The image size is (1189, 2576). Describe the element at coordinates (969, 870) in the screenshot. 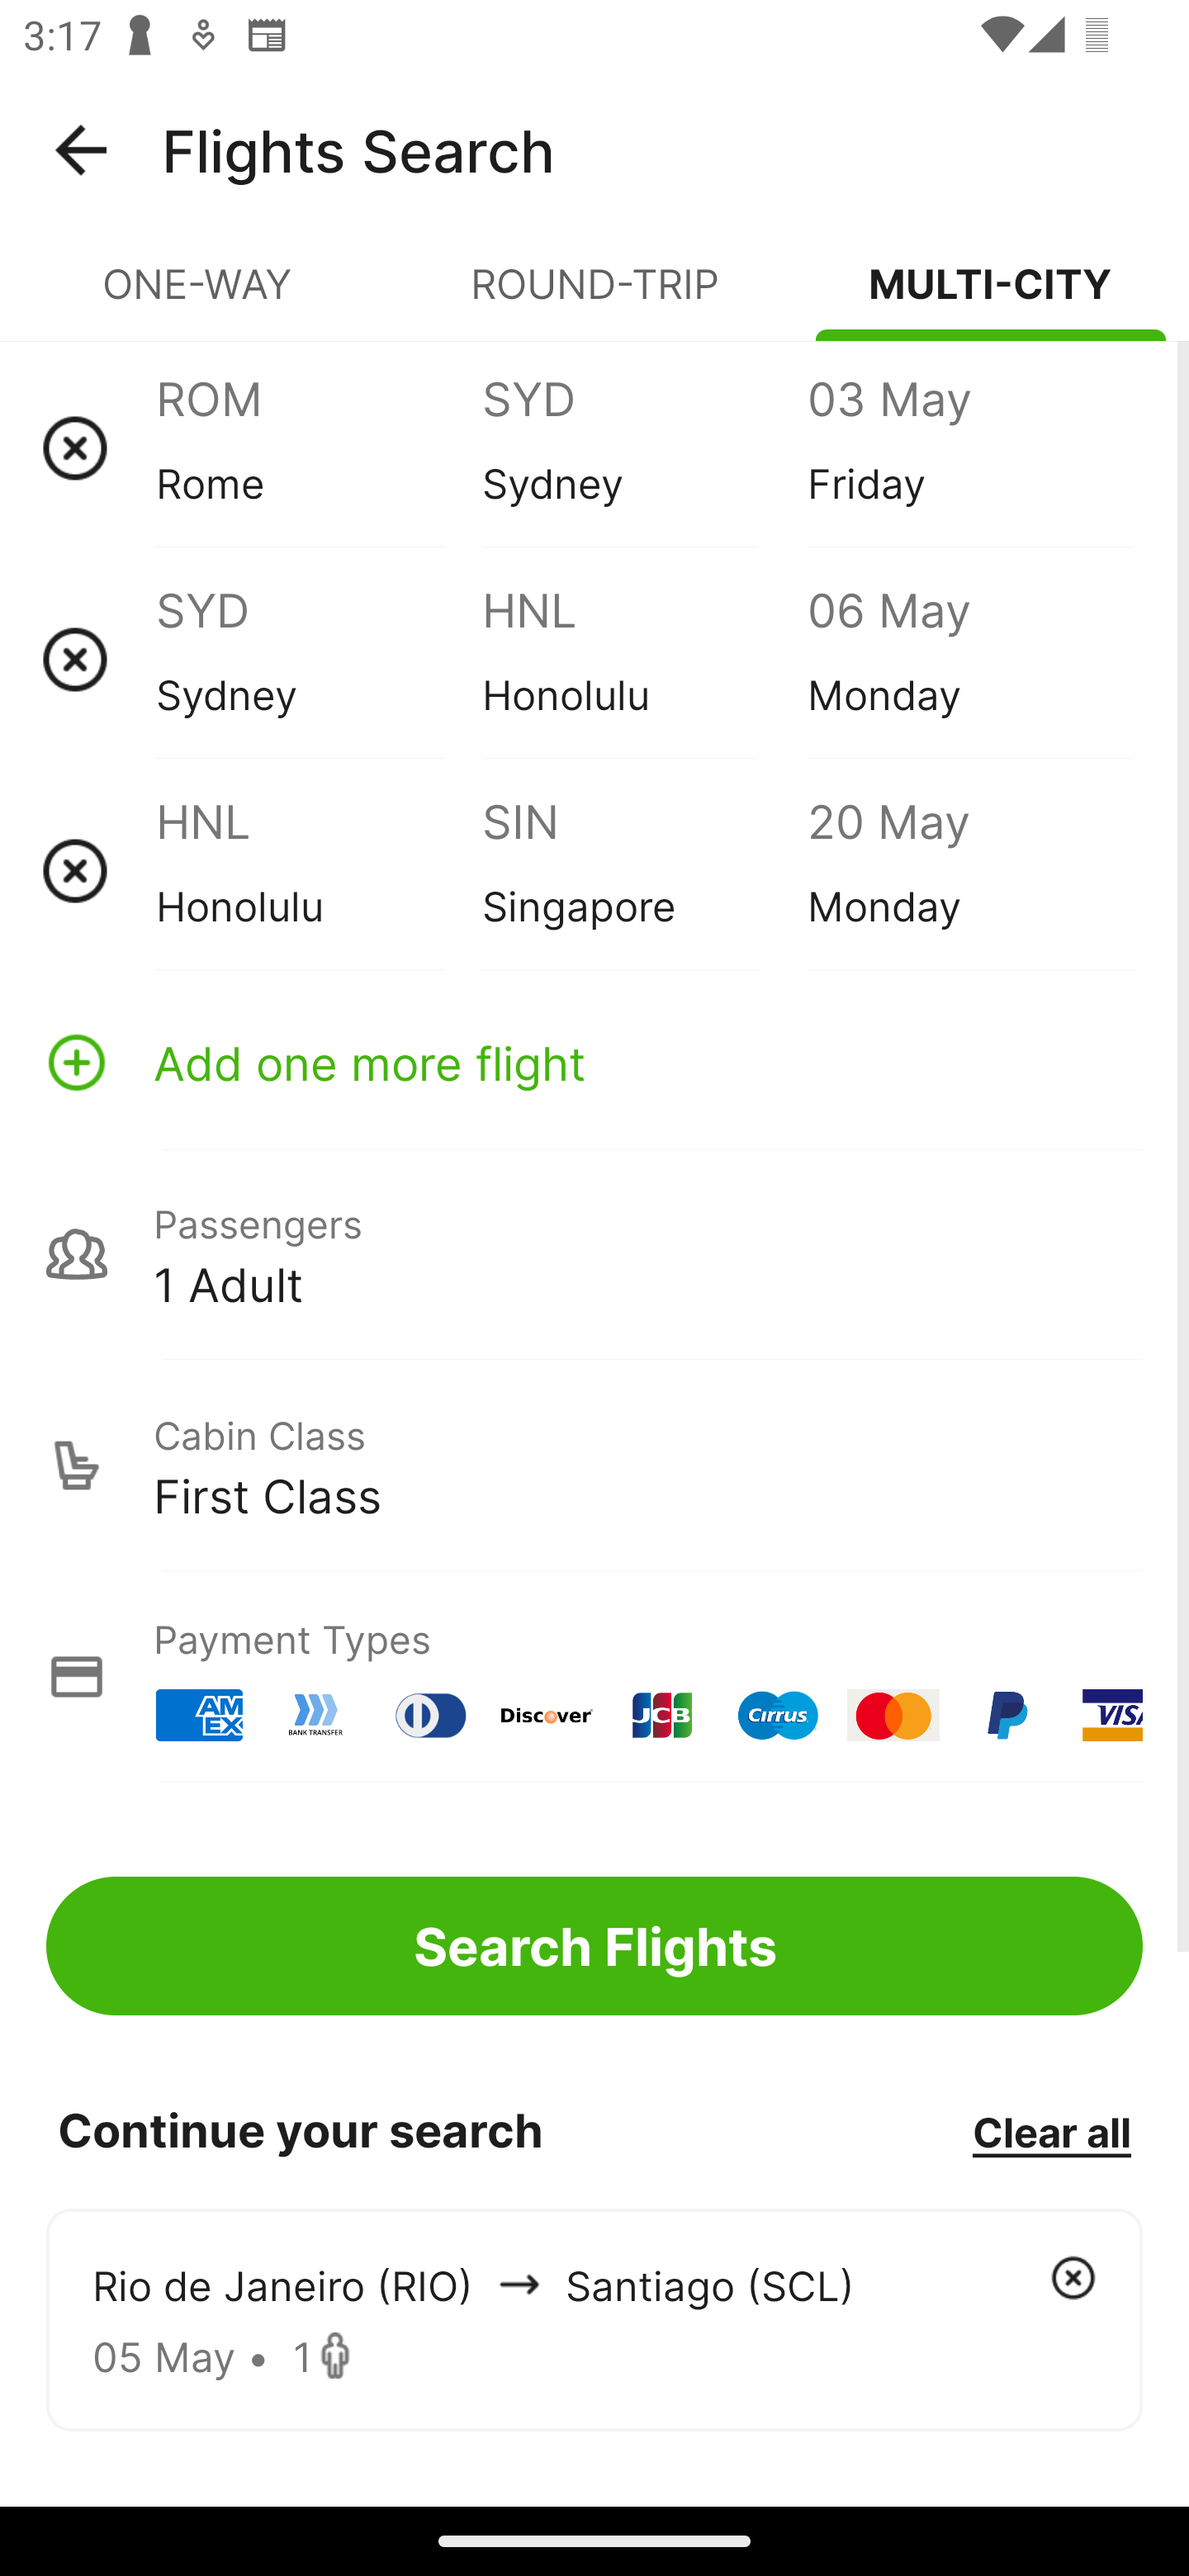

I see `20 May Monday` at that location.